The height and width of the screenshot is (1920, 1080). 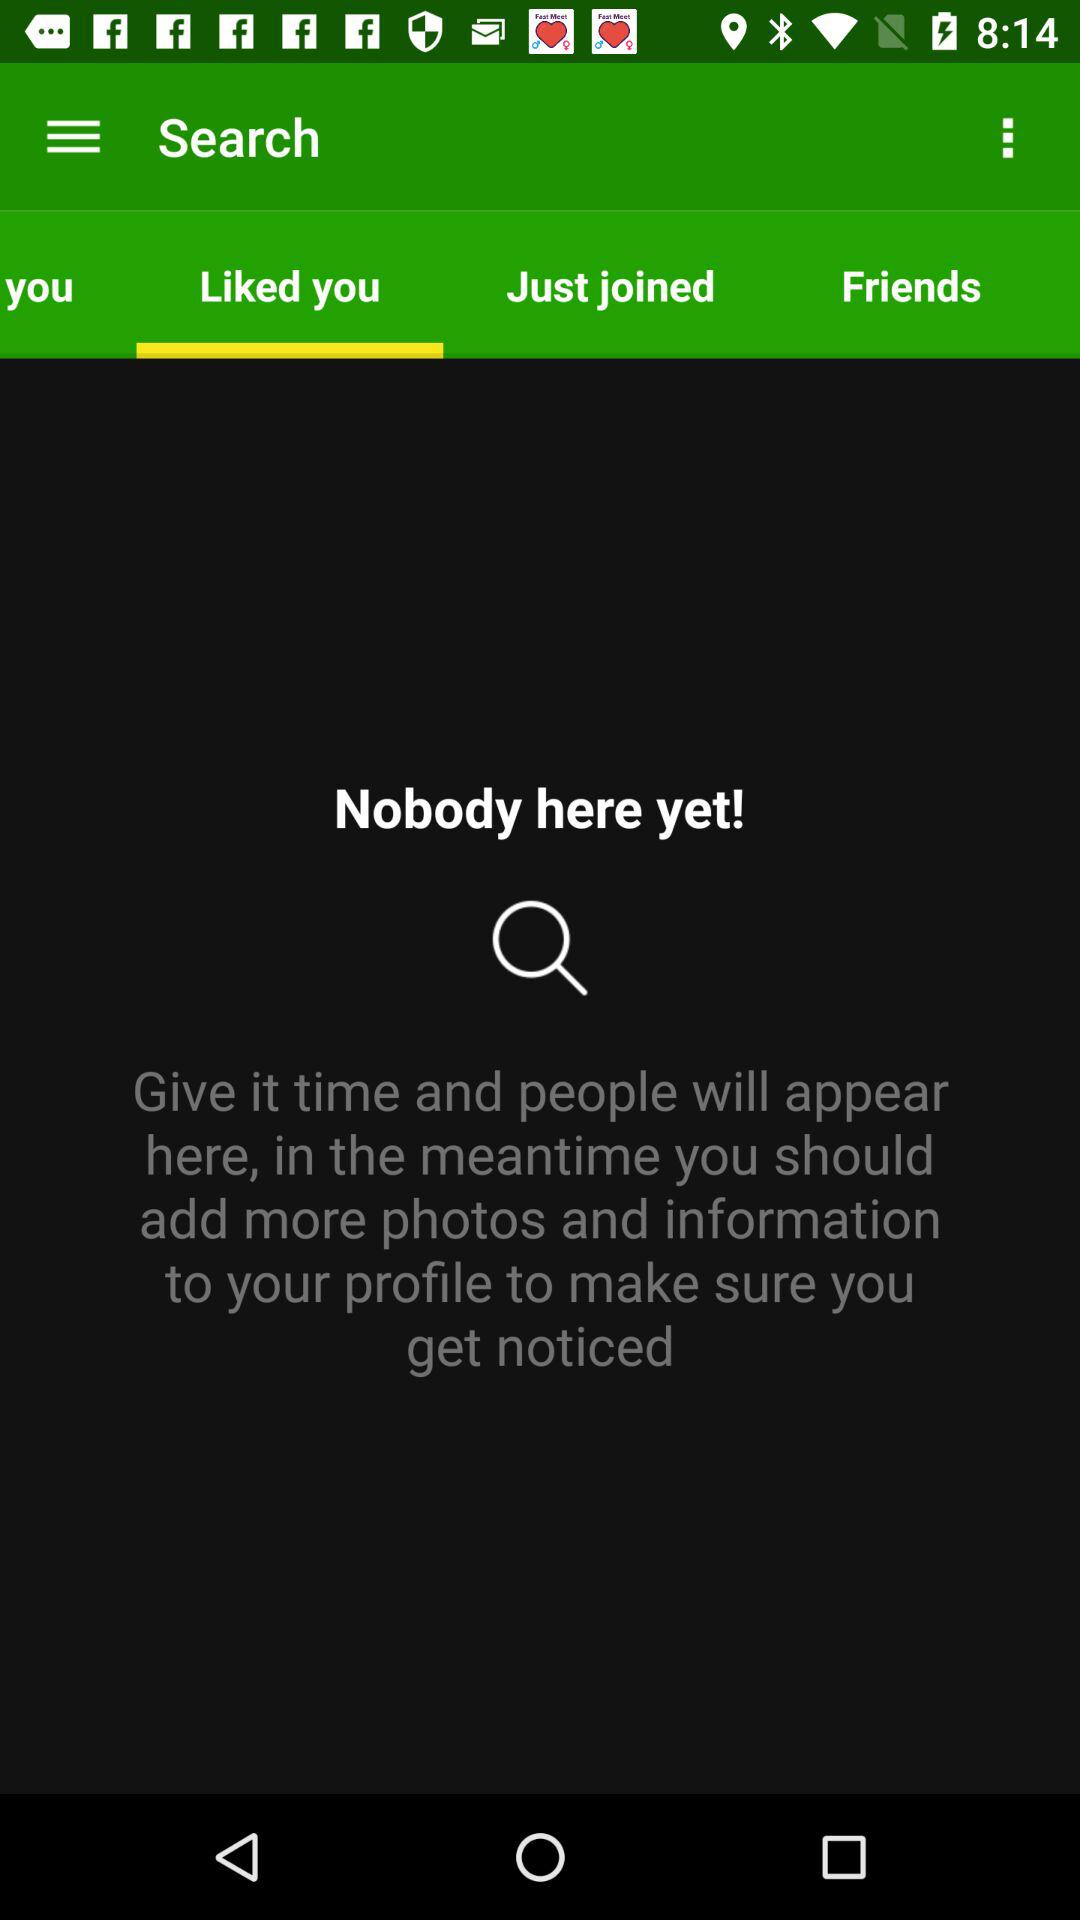 I want to click on turn off liked you, so click(x=290, y=284).